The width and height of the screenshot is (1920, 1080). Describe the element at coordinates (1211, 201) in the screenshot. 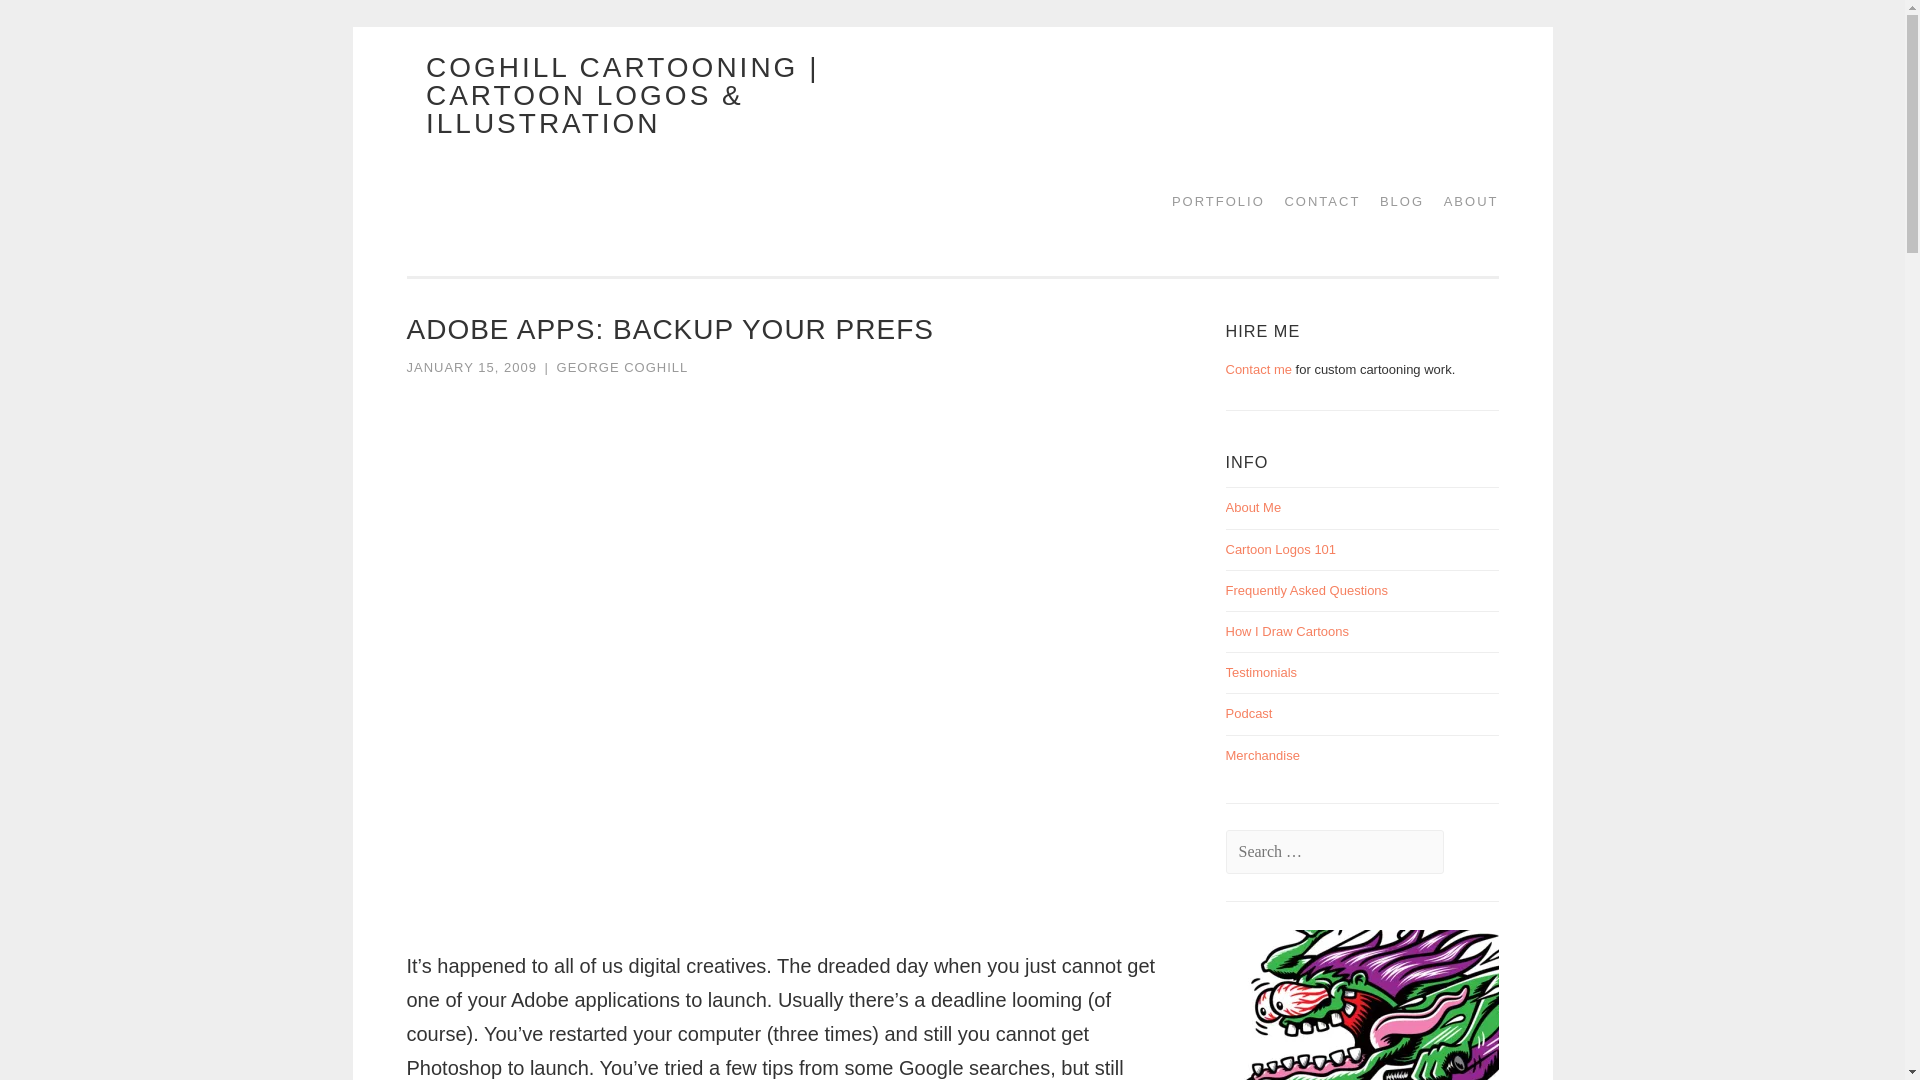

I see `PORTFOLIO` at that location.